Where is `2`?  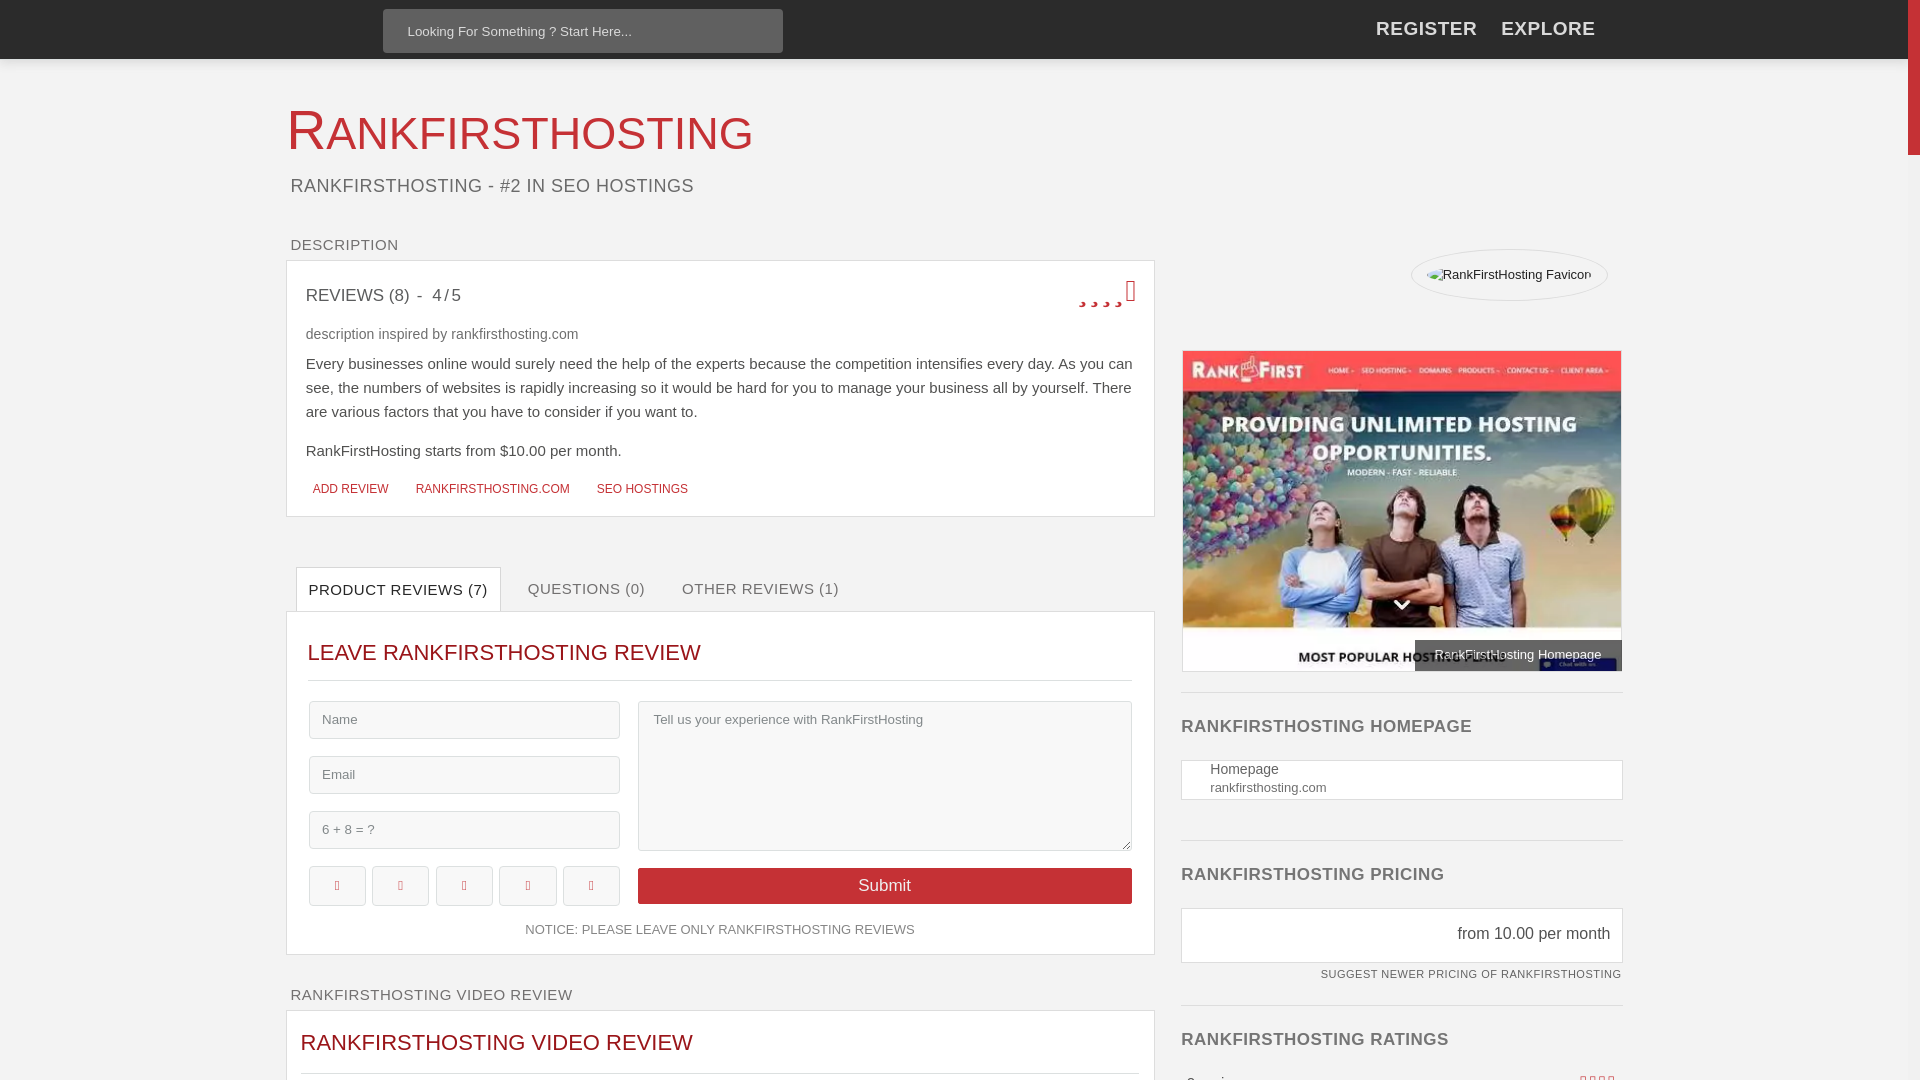 2 is located at coordinates (400, 886).